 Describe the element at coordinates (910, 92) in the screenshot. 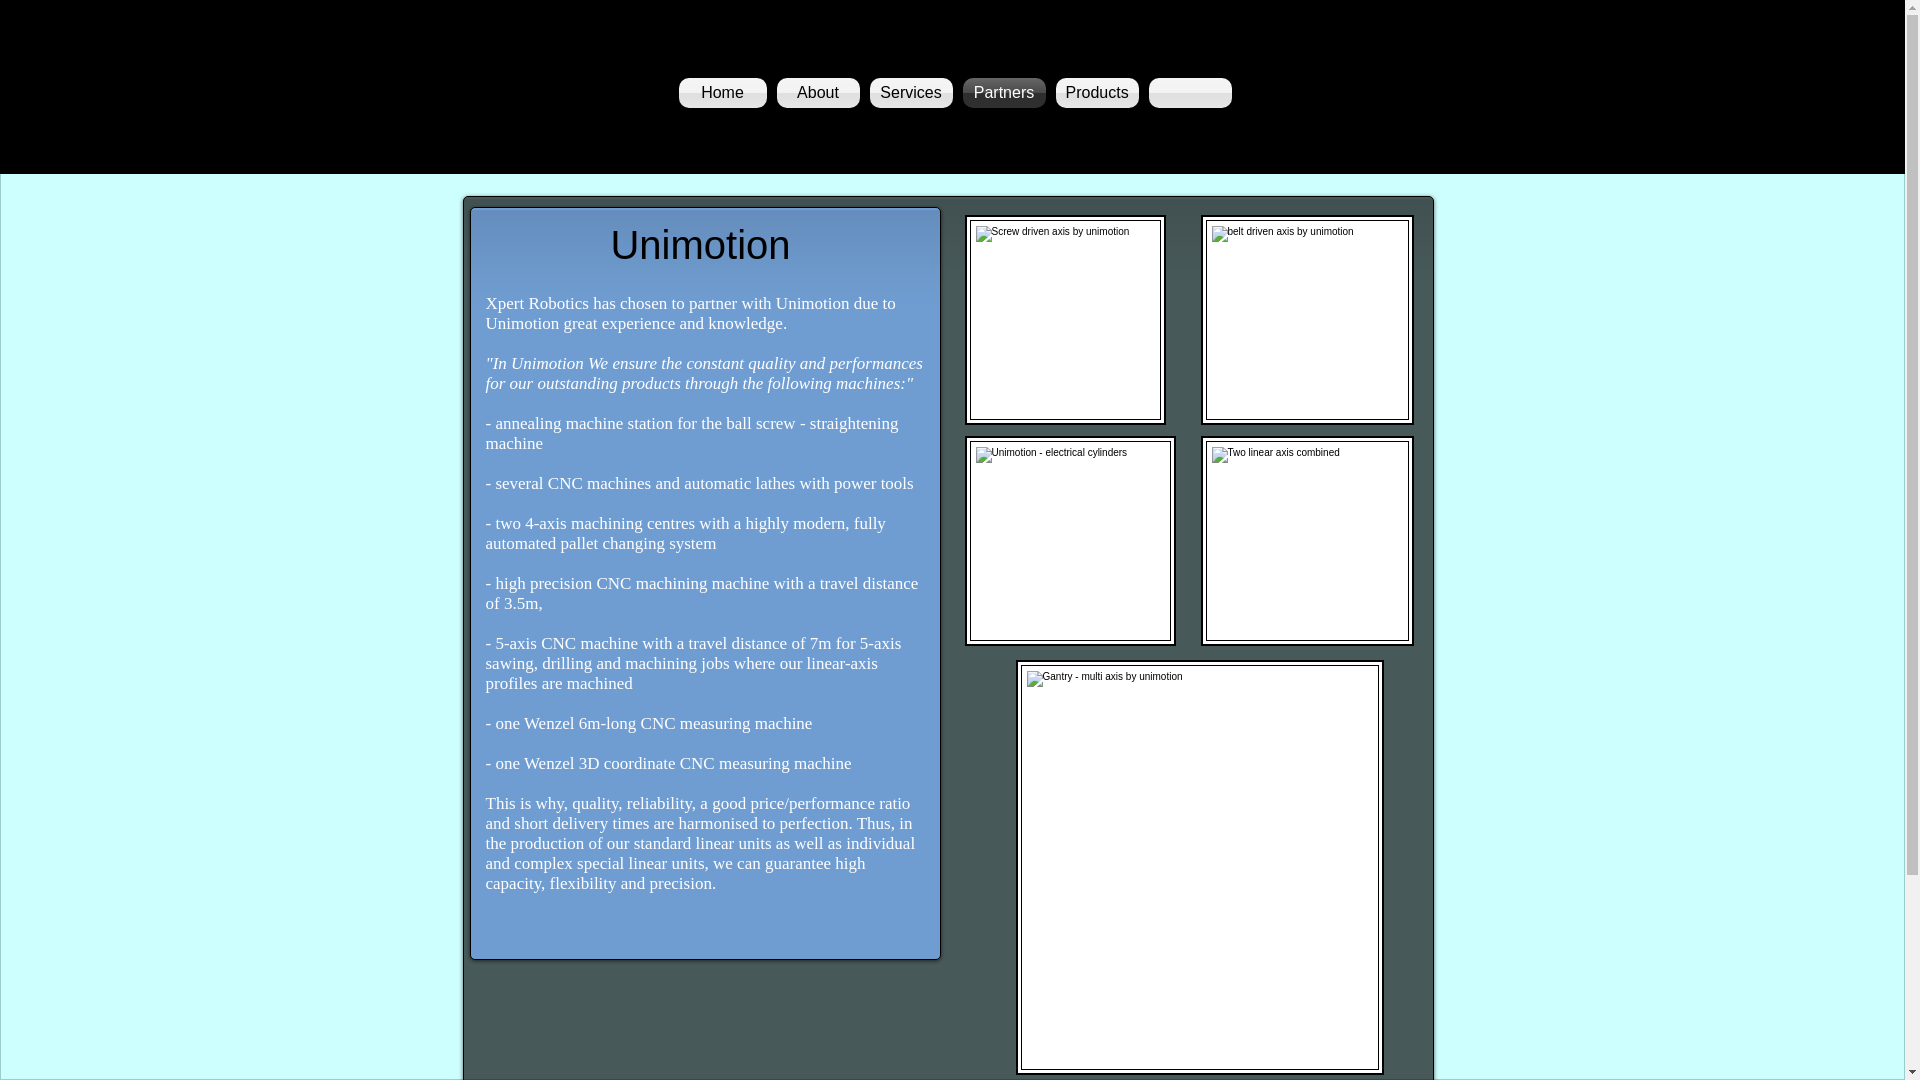

I see `Services` at that location.